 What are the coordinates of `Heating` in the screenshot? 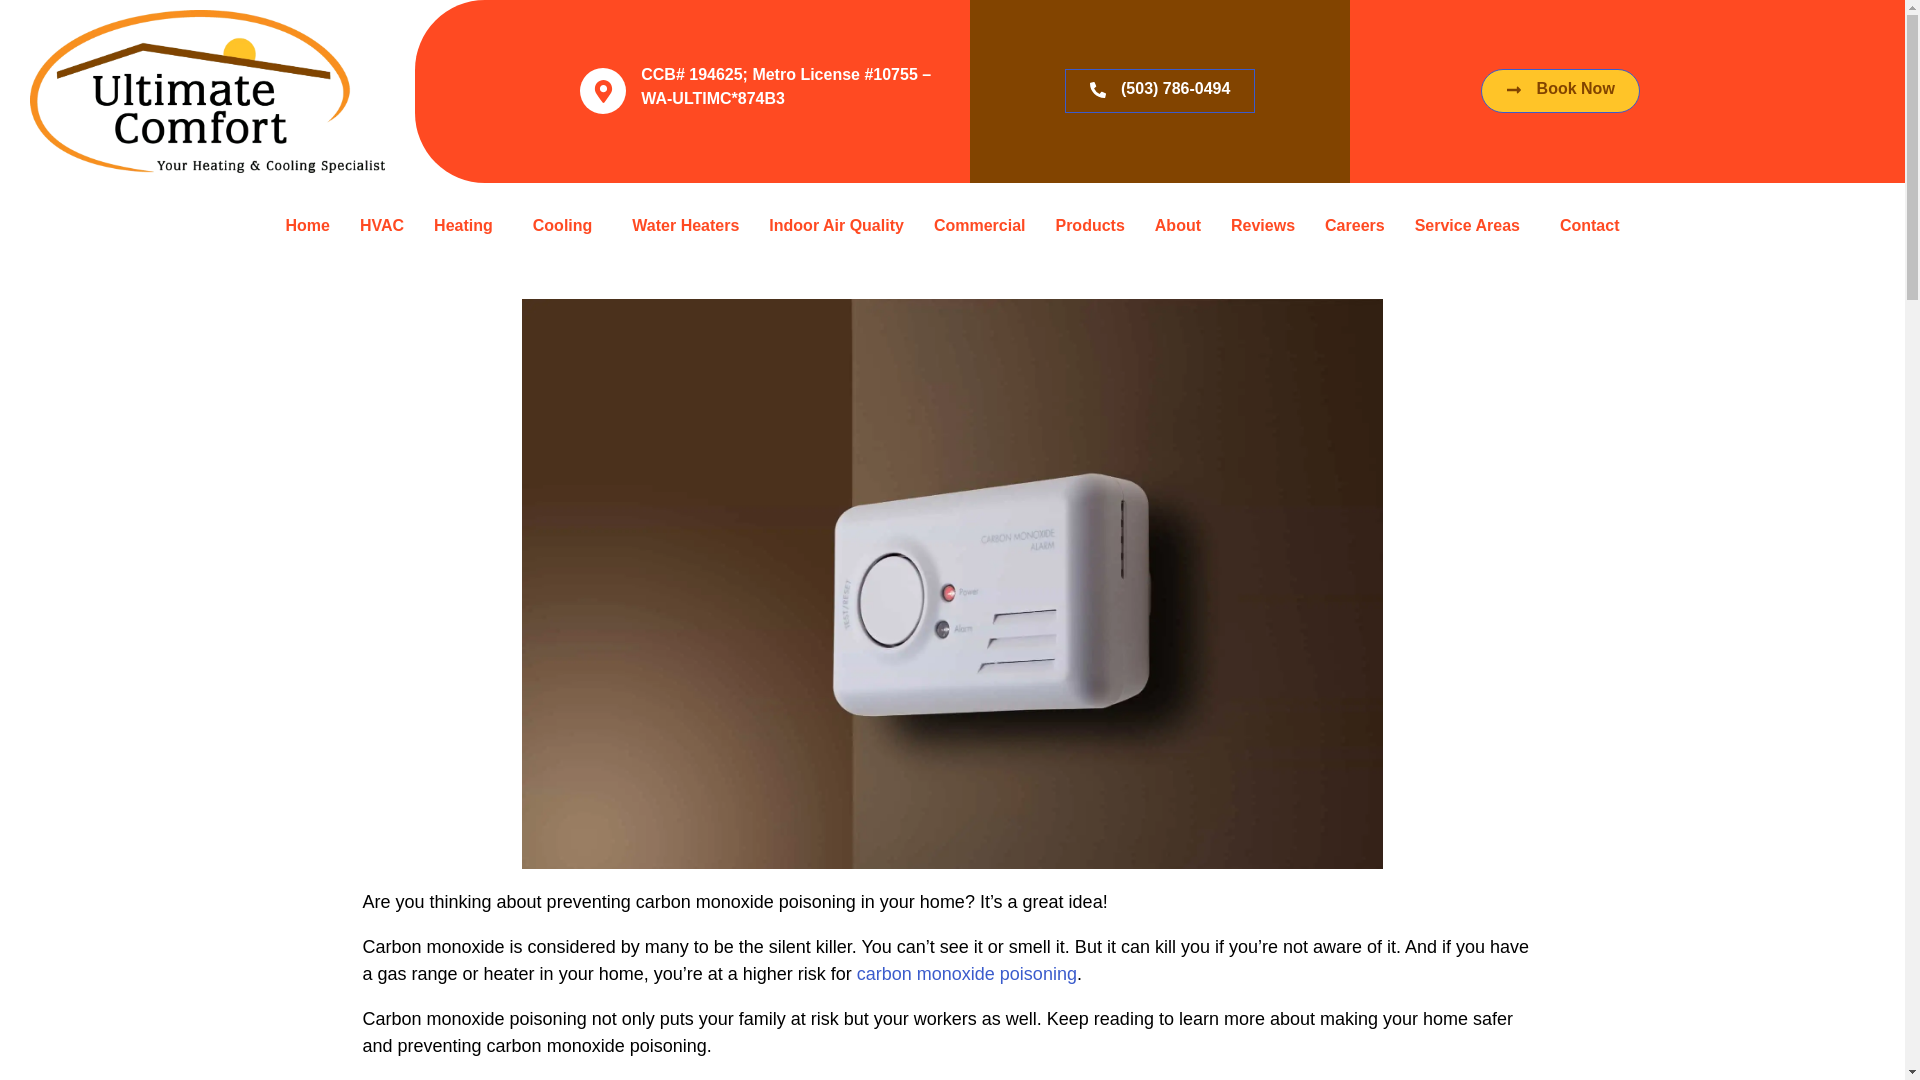 It's located at (468, 248).